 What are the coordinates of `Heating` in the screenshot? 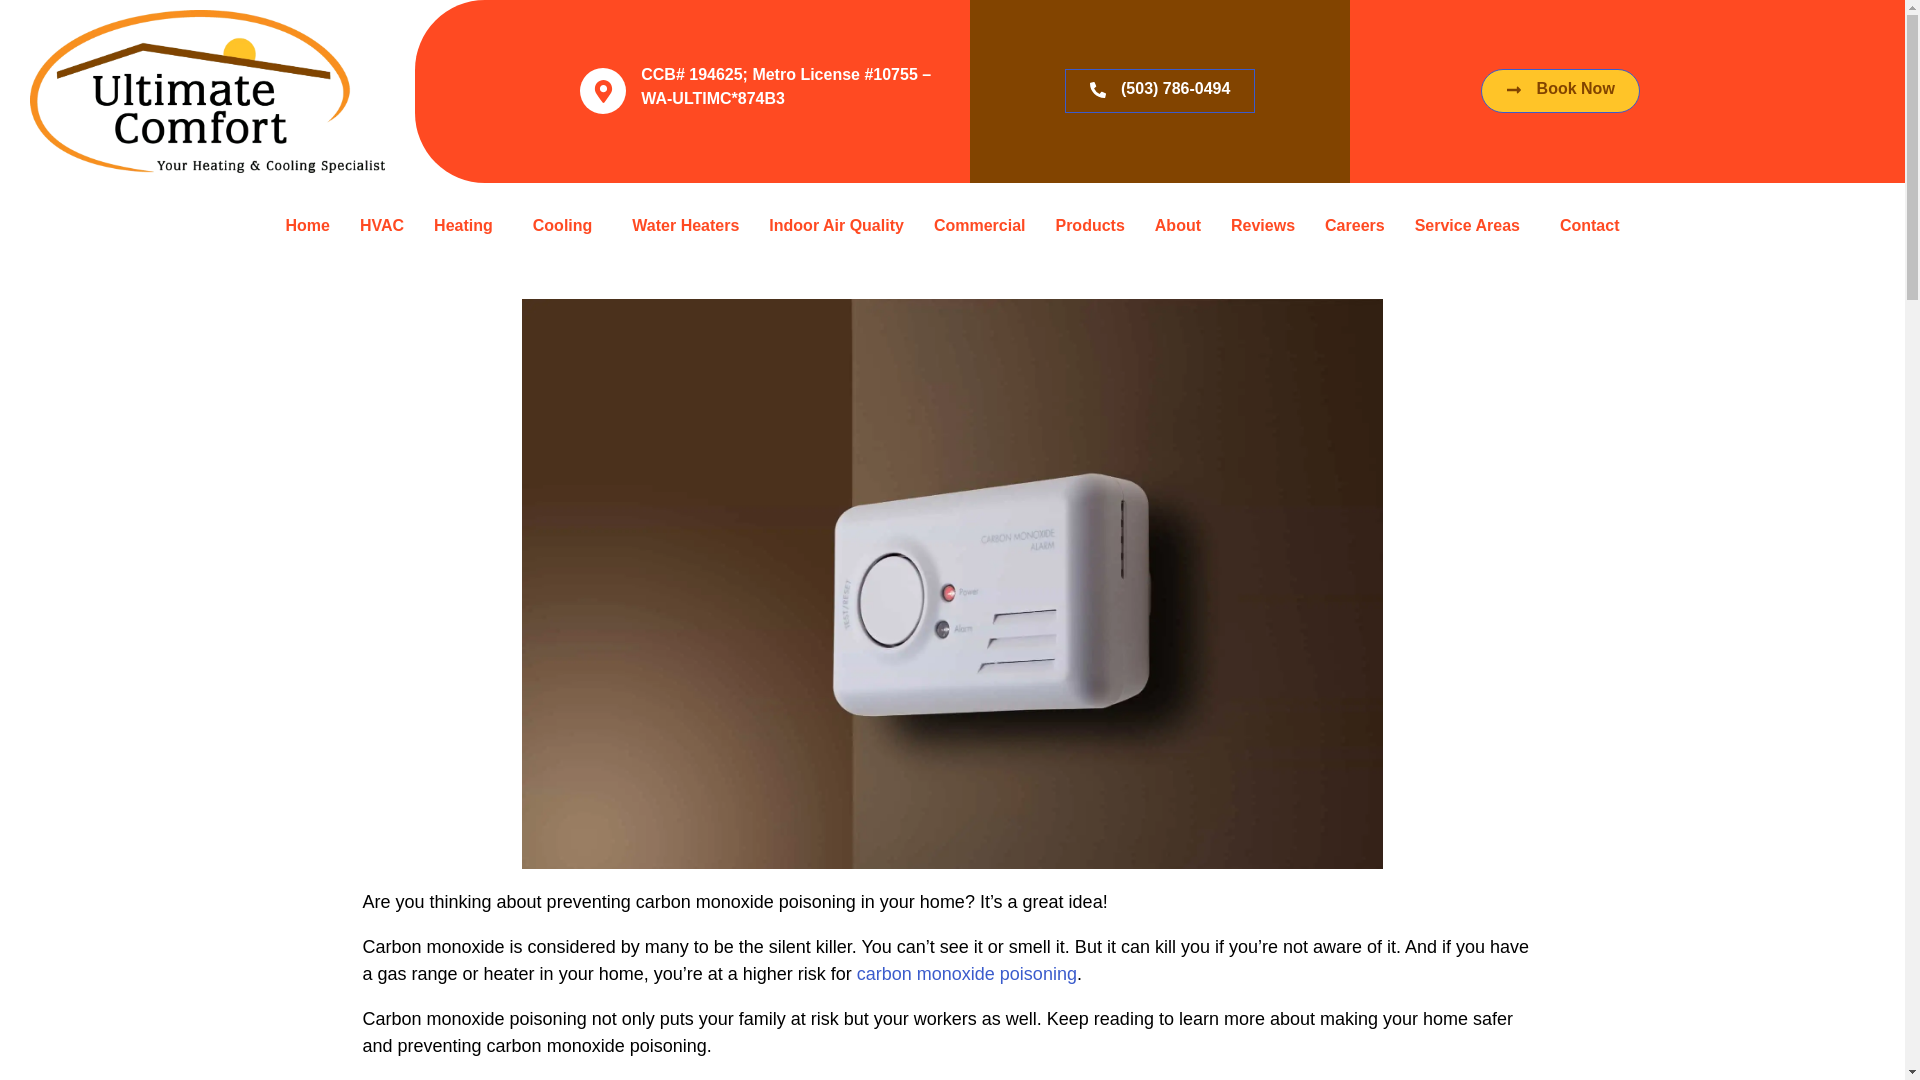 It's located at (468, 248).